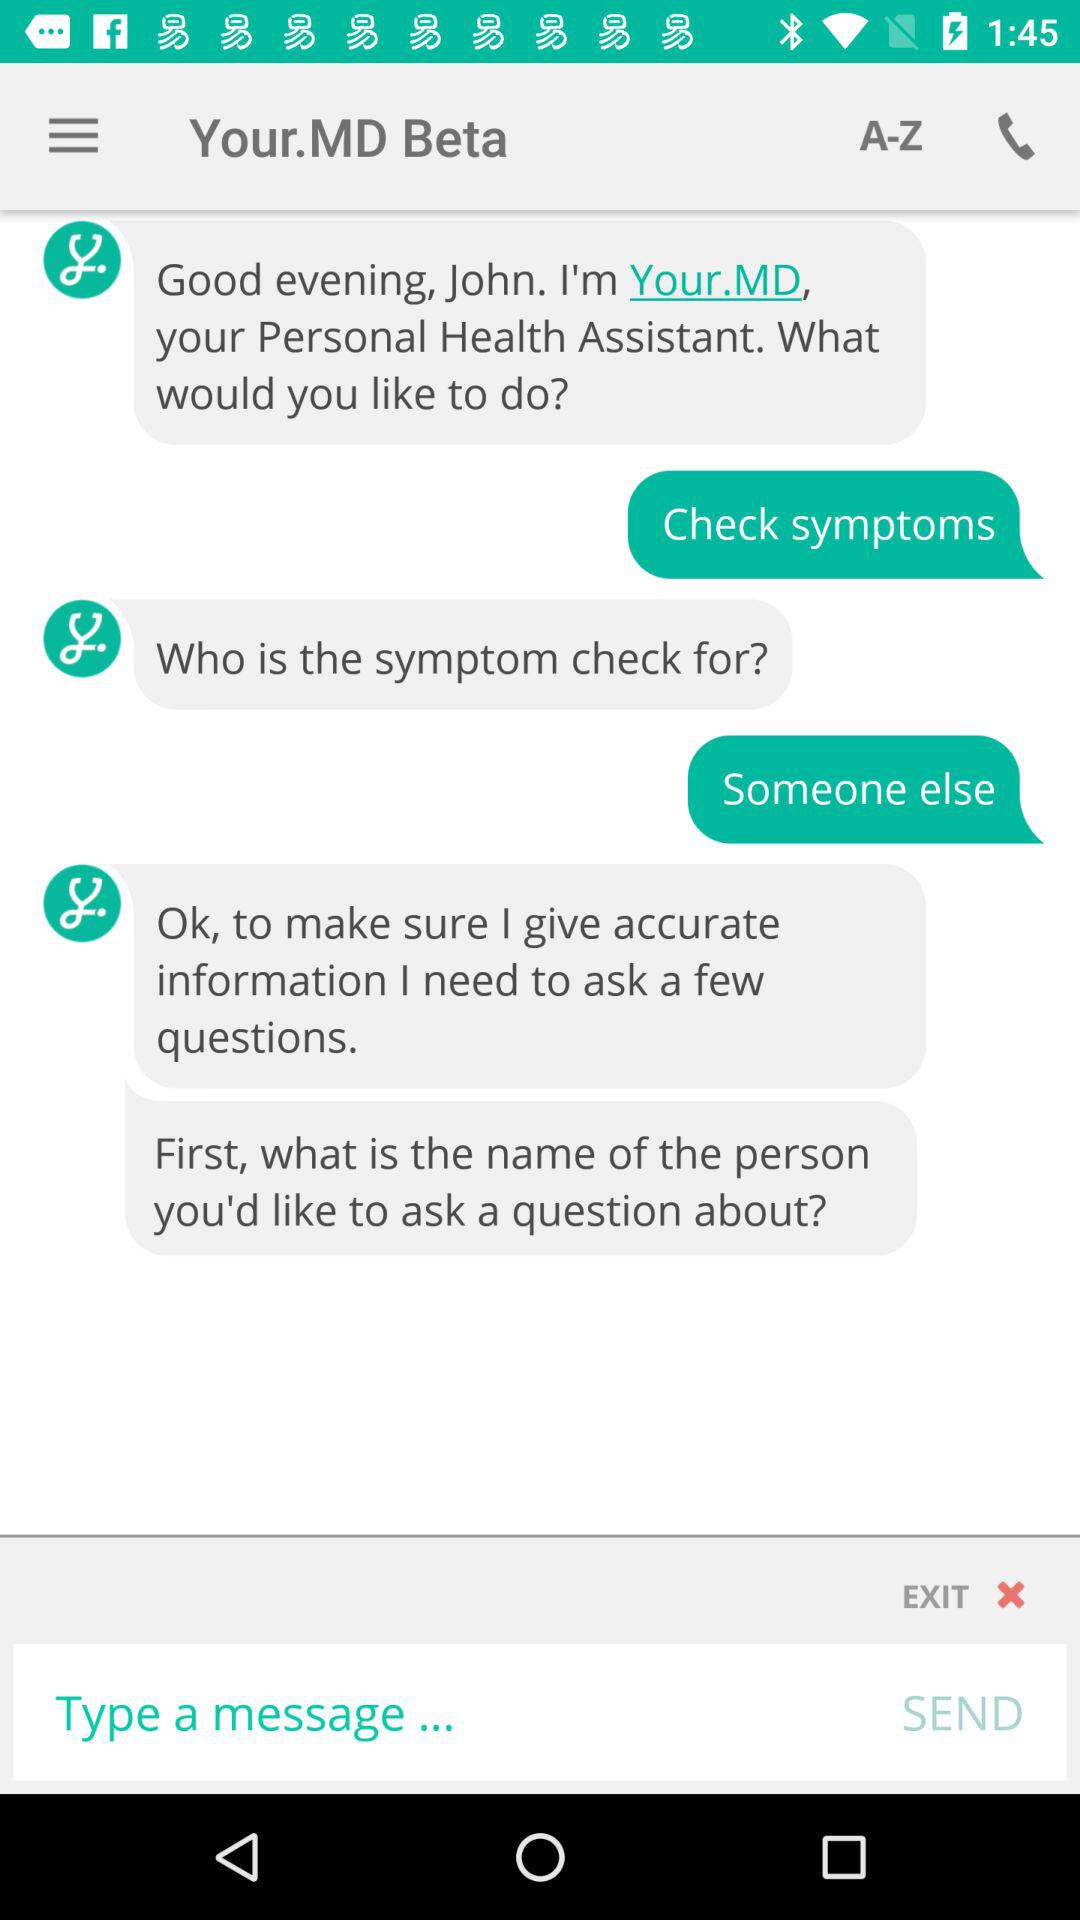 The height and width of the screenshot is (1920, 1080). I want to click on open the someone else icon, so click(865, 788).